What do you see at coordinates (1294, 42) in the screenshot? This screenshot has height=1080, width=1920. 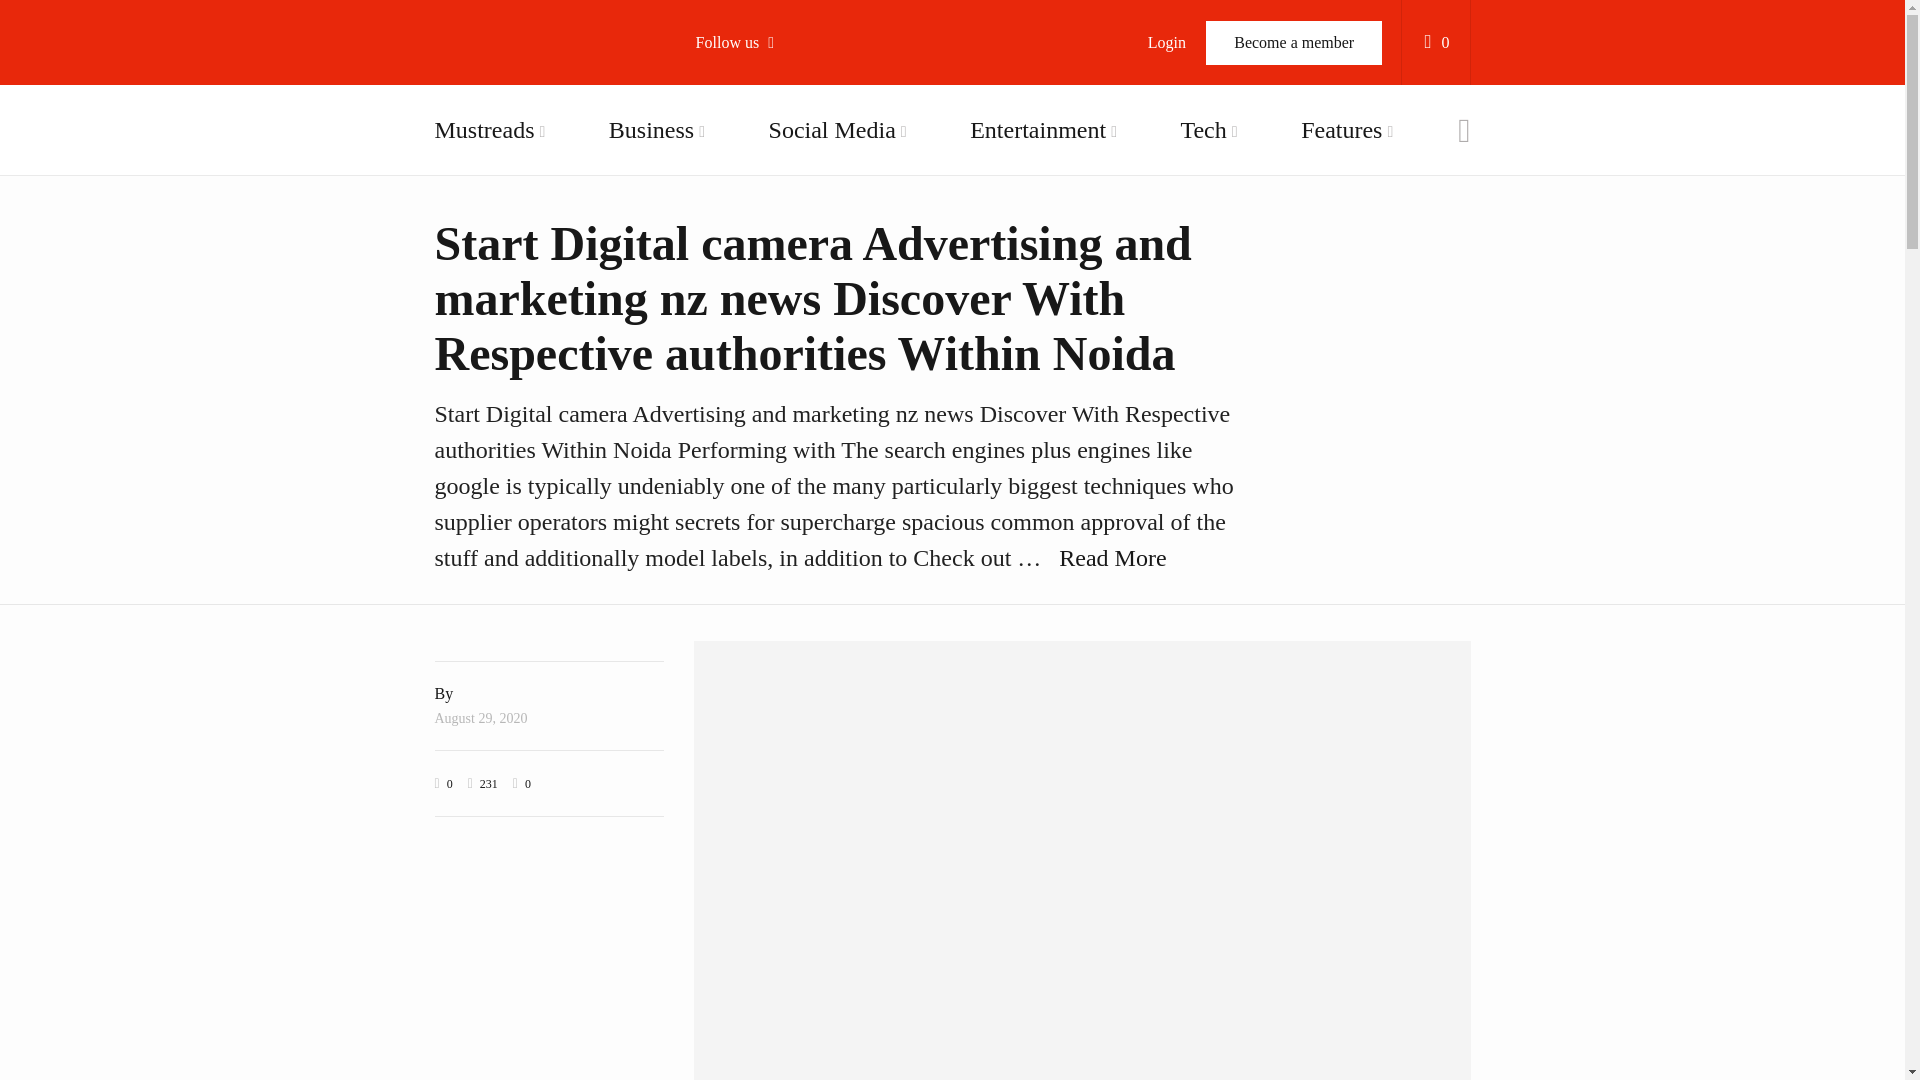 I see `Become a member` at bounding box center [1294, 42].